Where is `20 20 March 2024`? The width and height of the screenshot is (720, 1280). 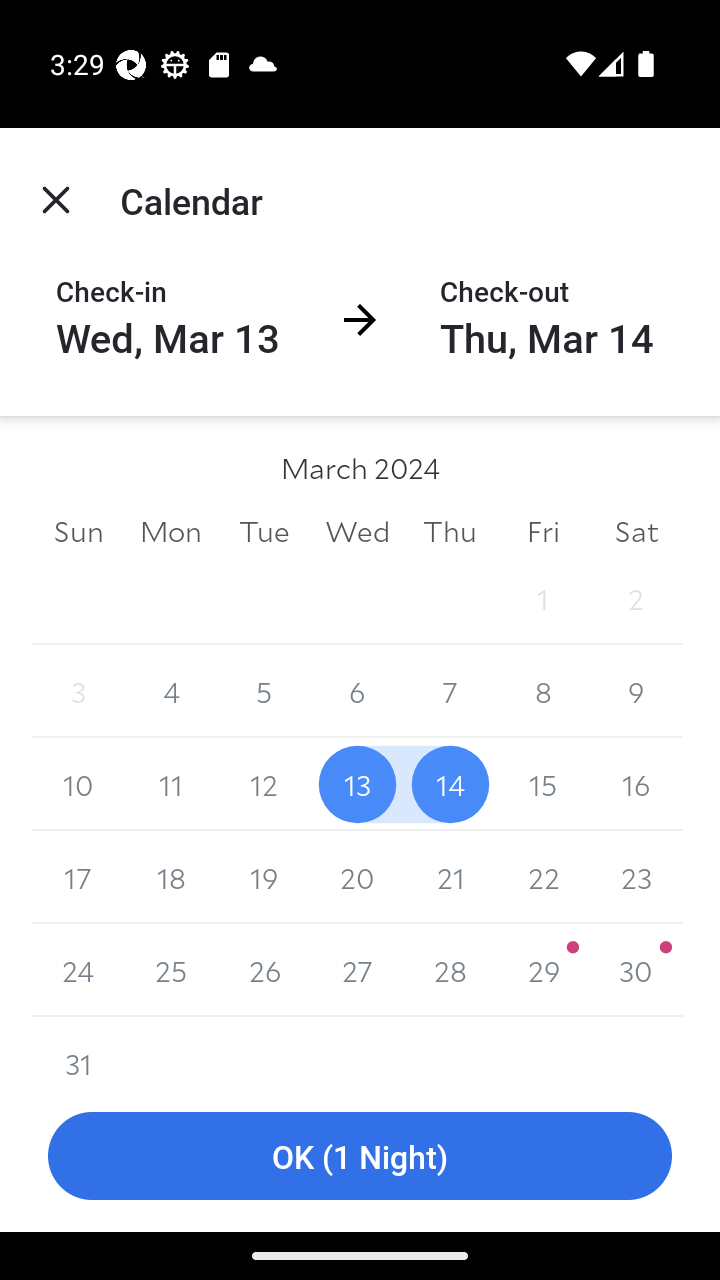 20 20 March 2024 is located at coordinates (357, 877).